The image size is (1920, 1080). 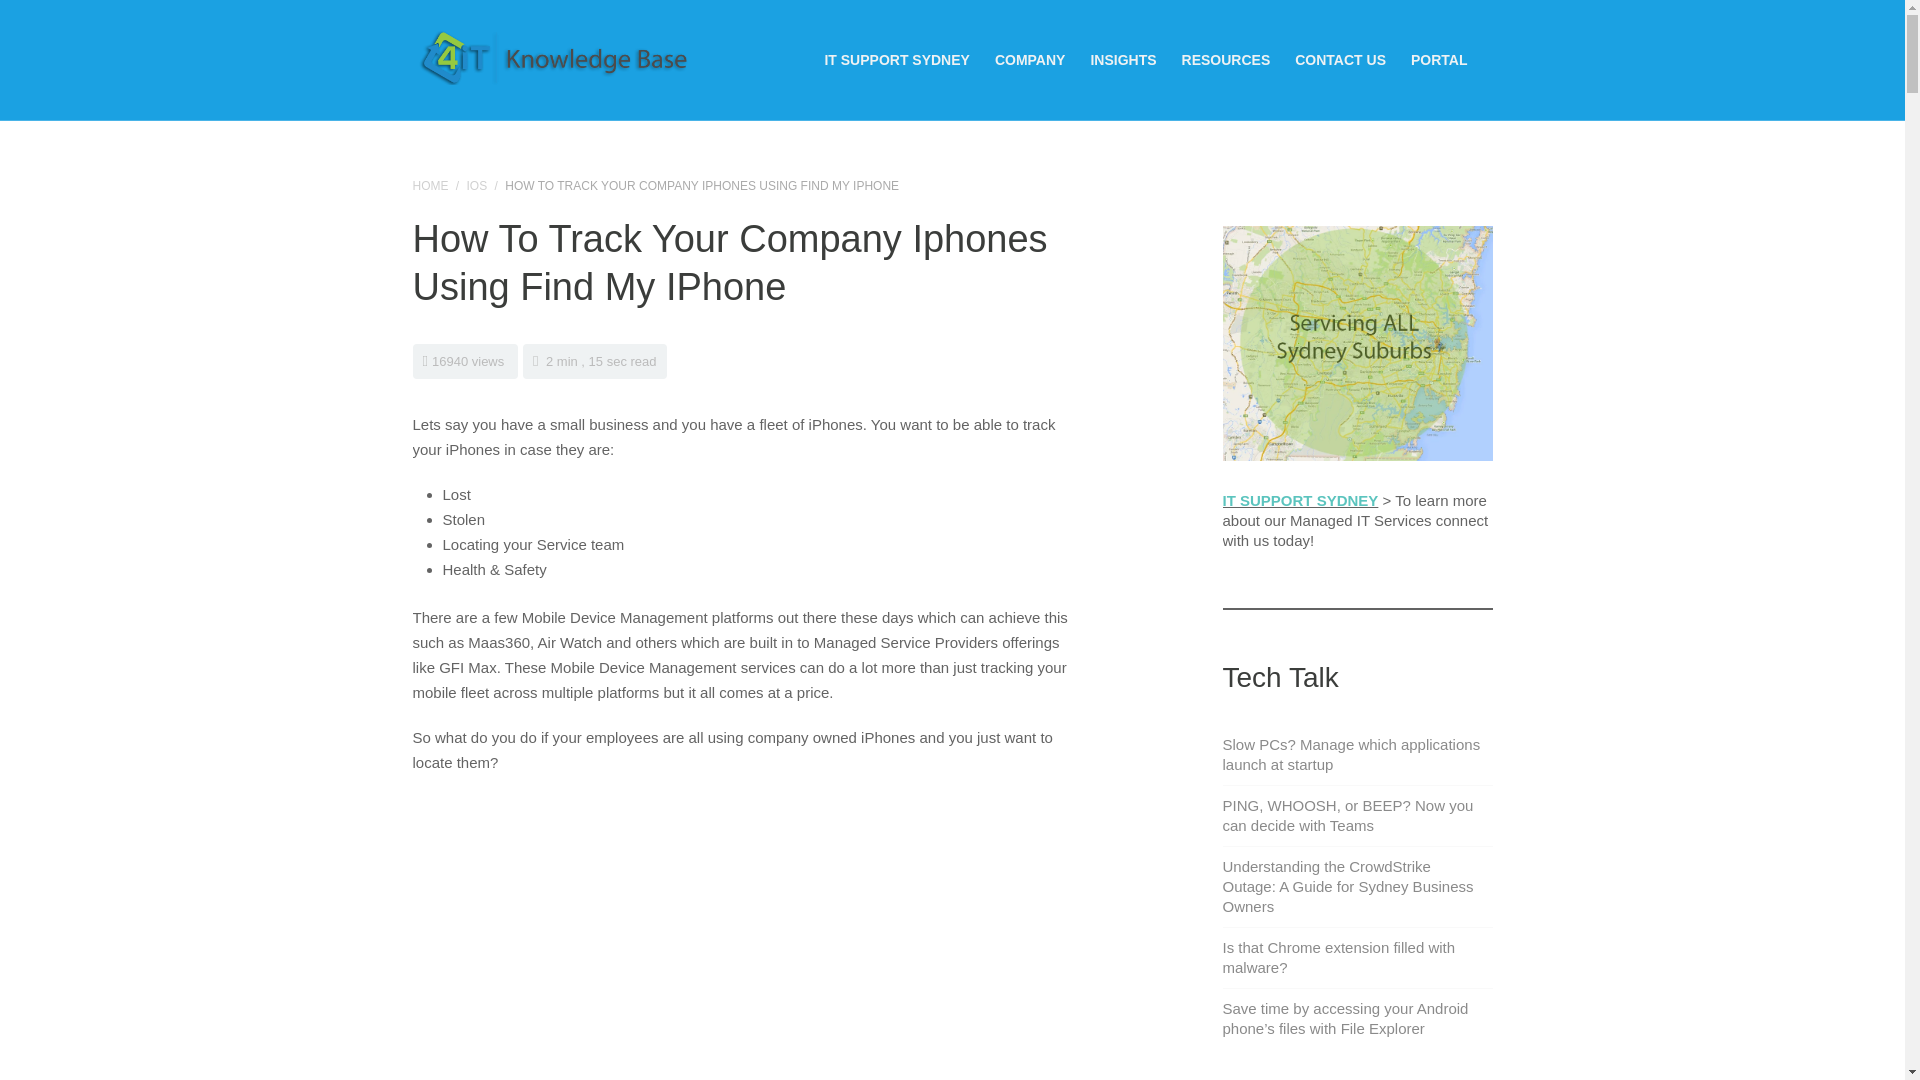 I want to click on IOS, so click(x=476, y=186).